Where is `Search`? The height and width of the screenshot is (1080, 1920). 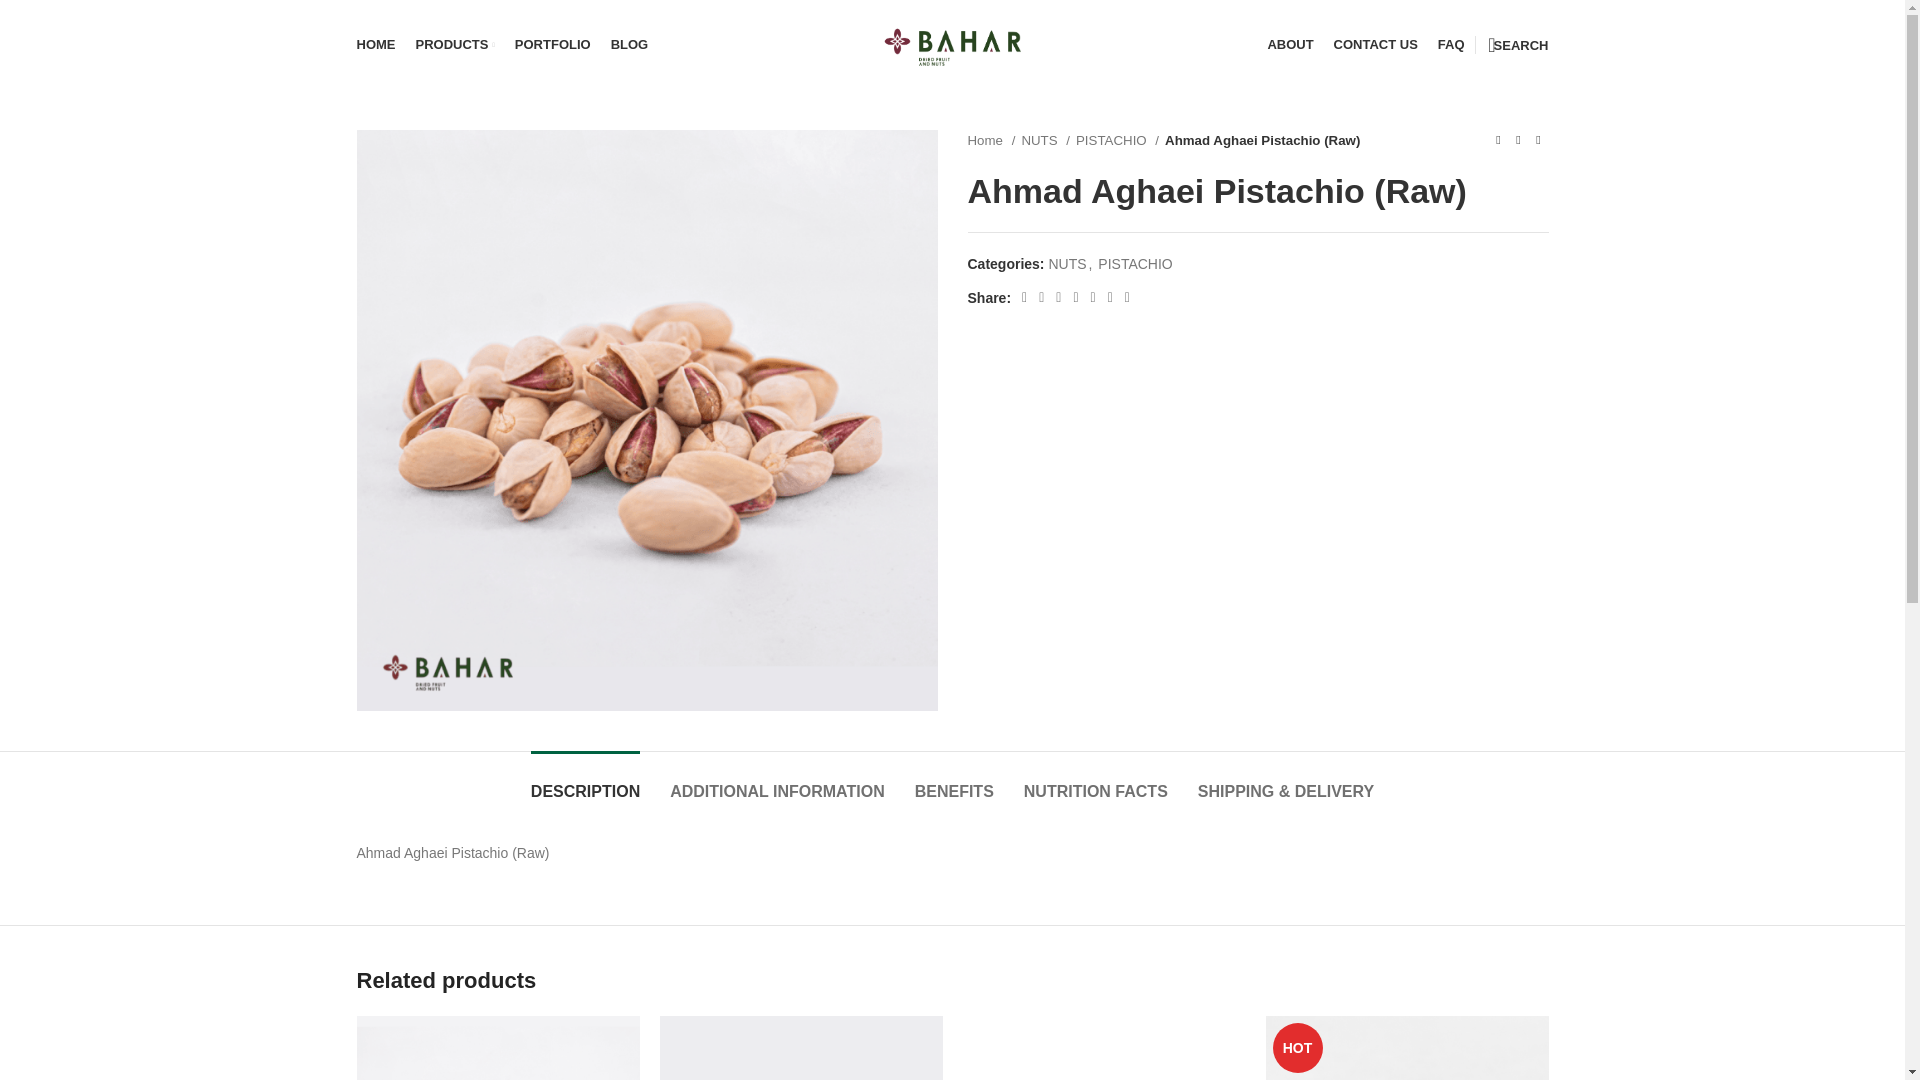
Search is located at coordinates (1518, 44).